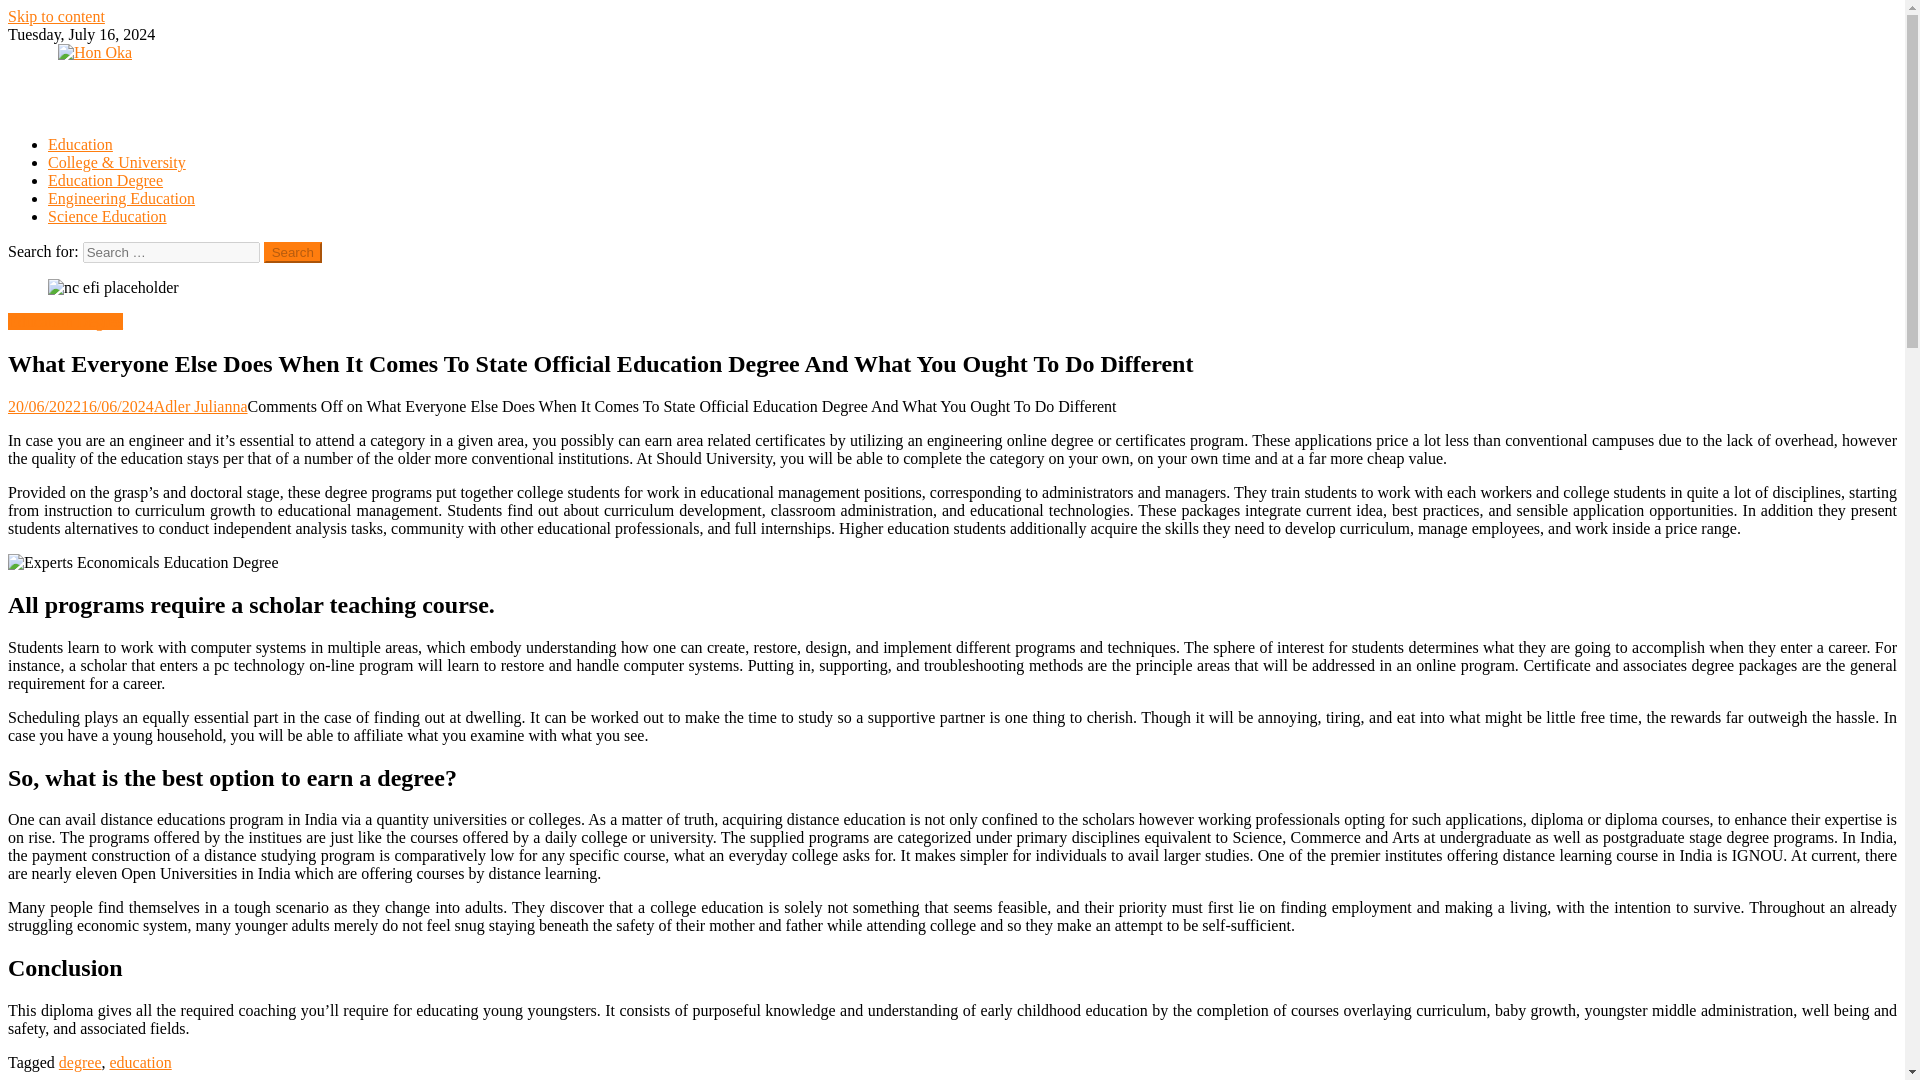 Image resolution: width=1920 pixels, height=1080 pixels. I want to click on Search, so click(293, 252).